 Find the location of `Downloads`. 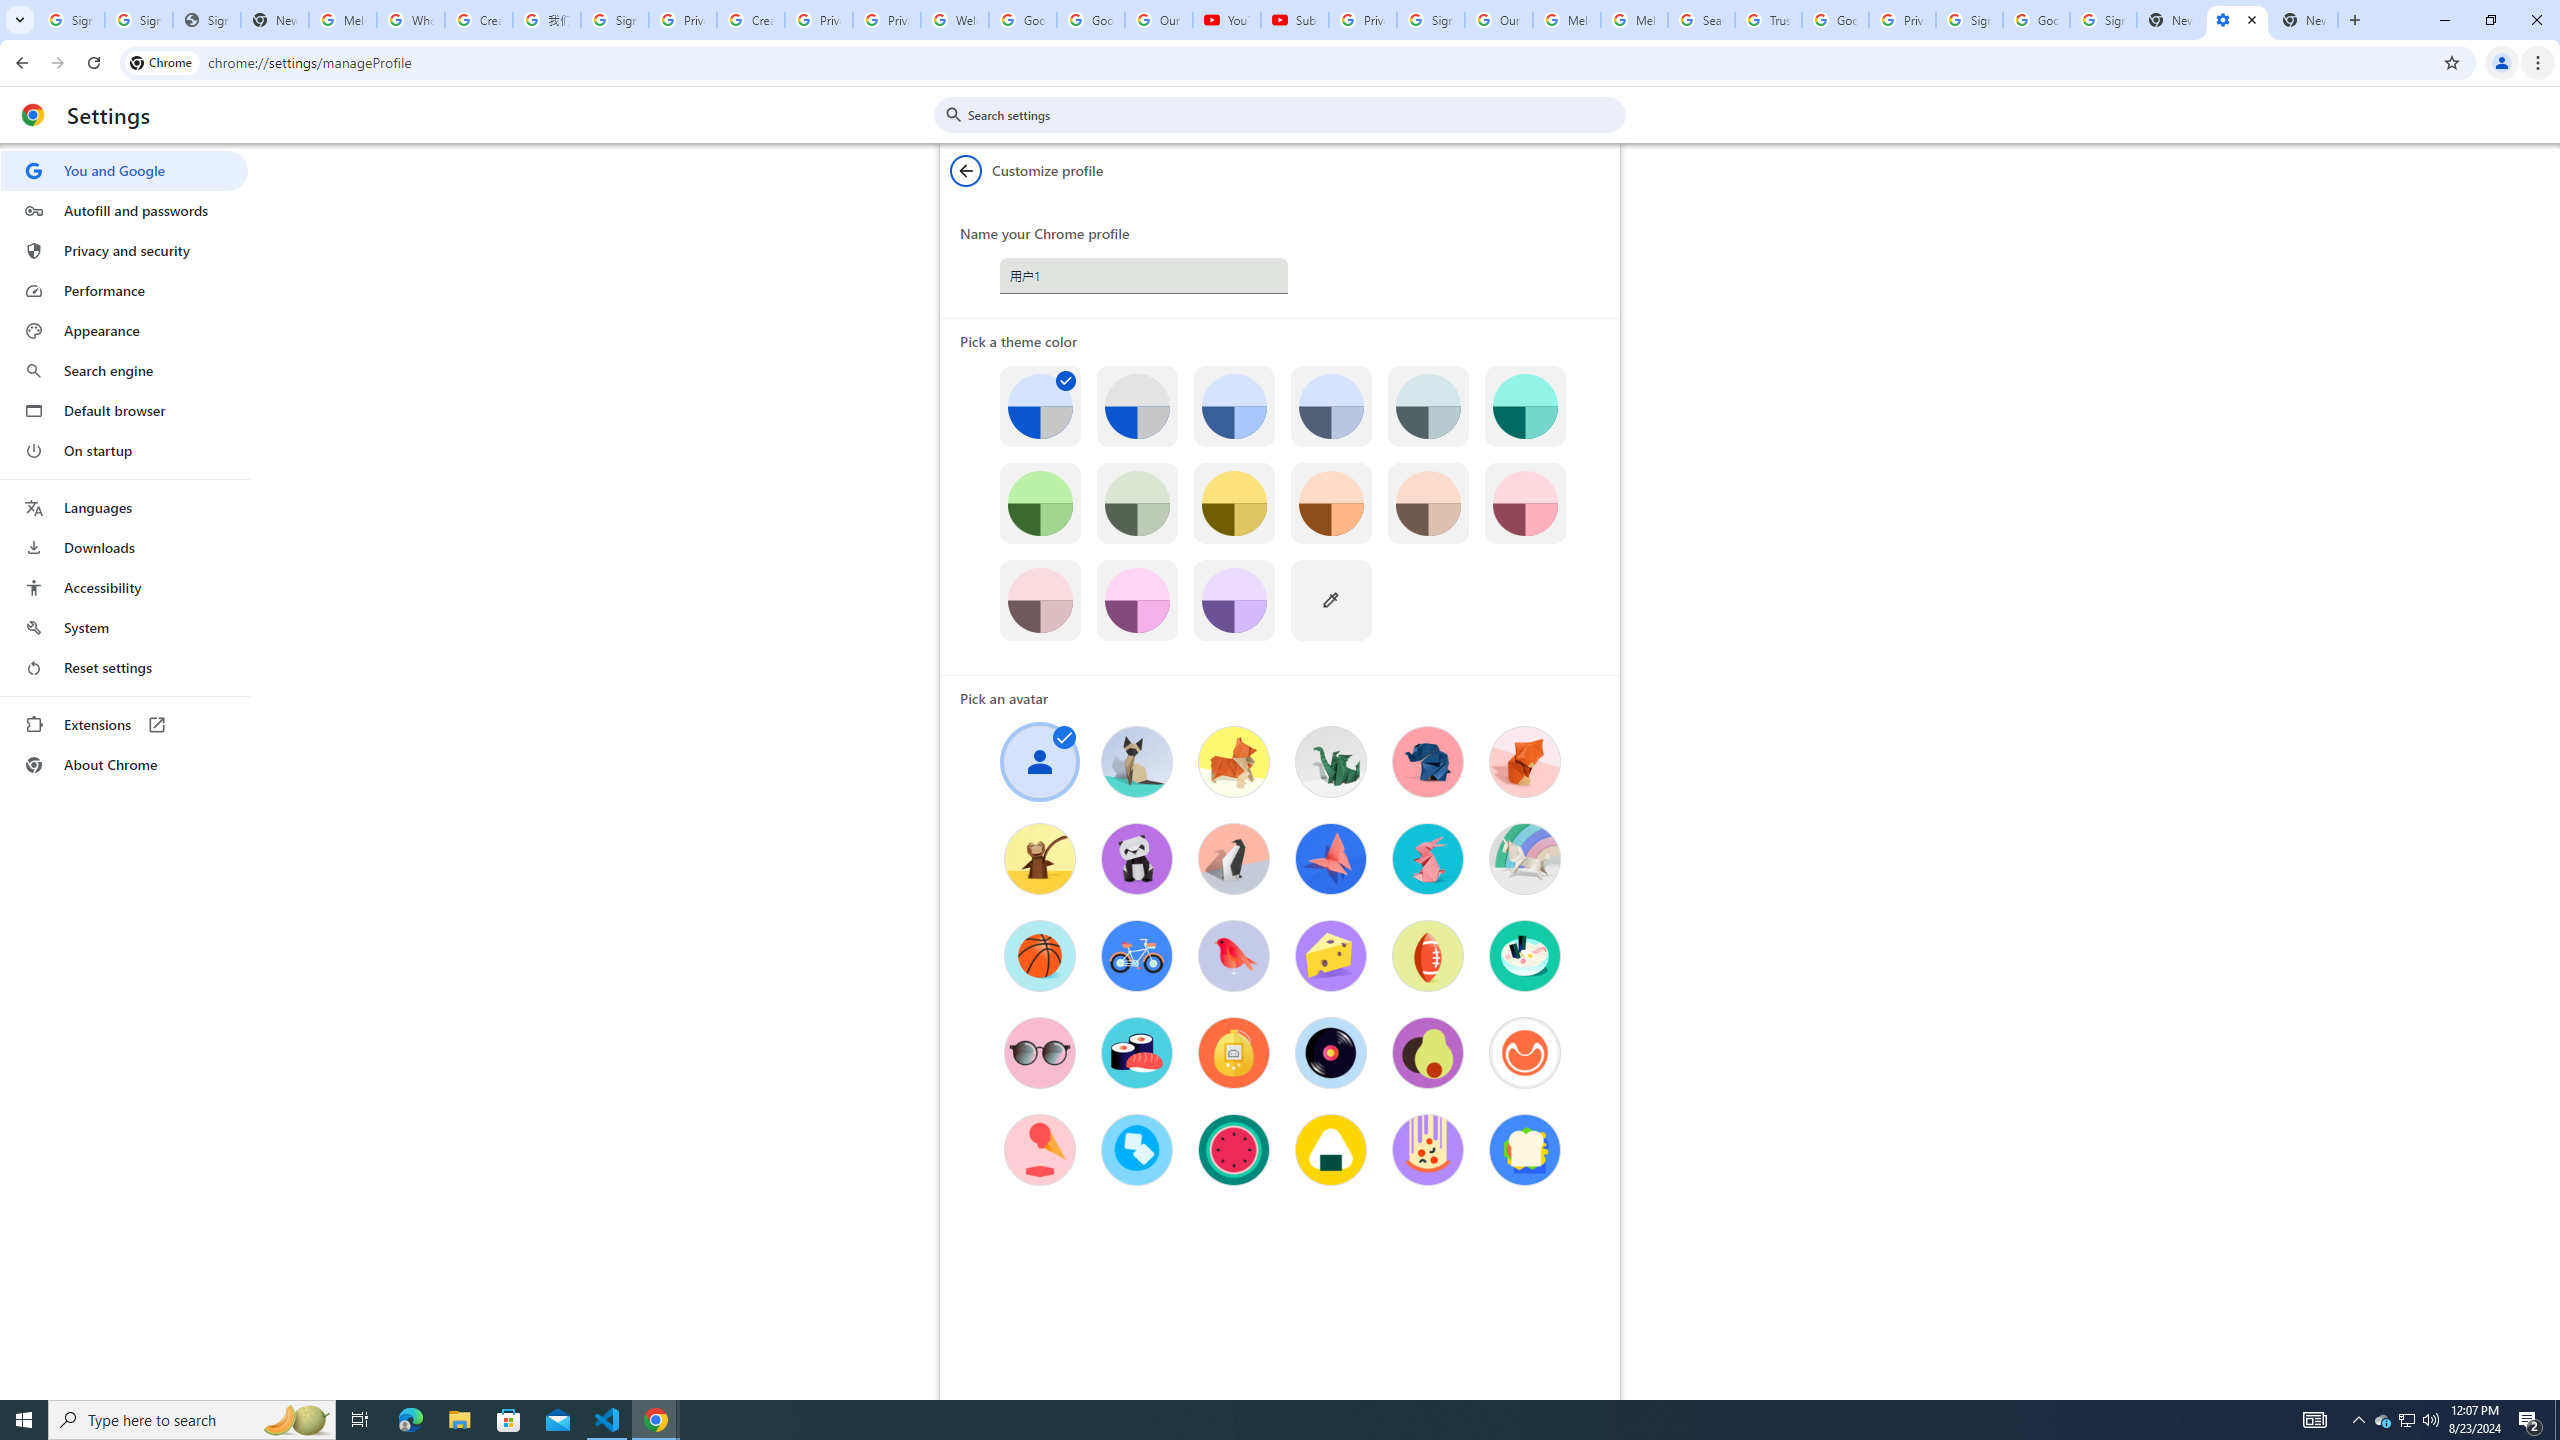

Downloads is located at coordinates (124, 548).